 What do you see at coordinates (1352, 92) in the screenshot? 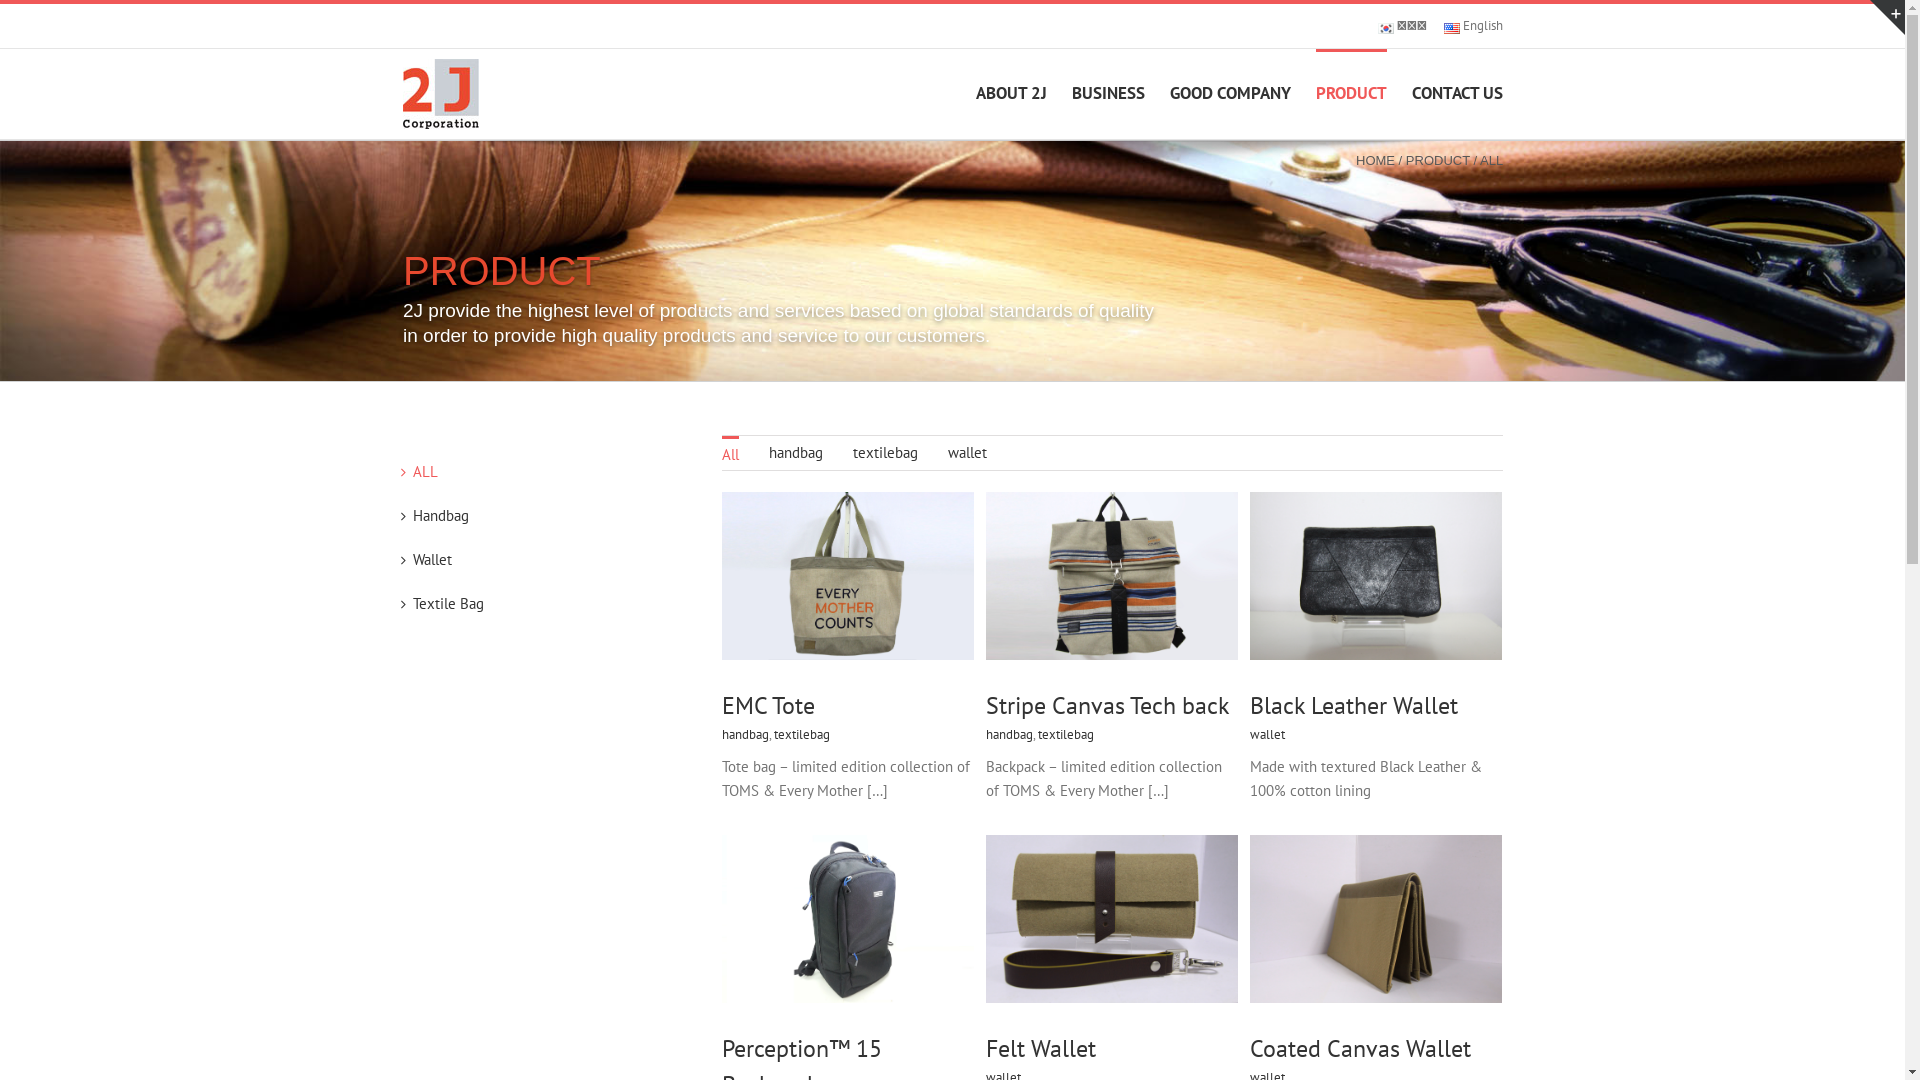
I see `PRODUCT` at bounding box center [1352, 92].